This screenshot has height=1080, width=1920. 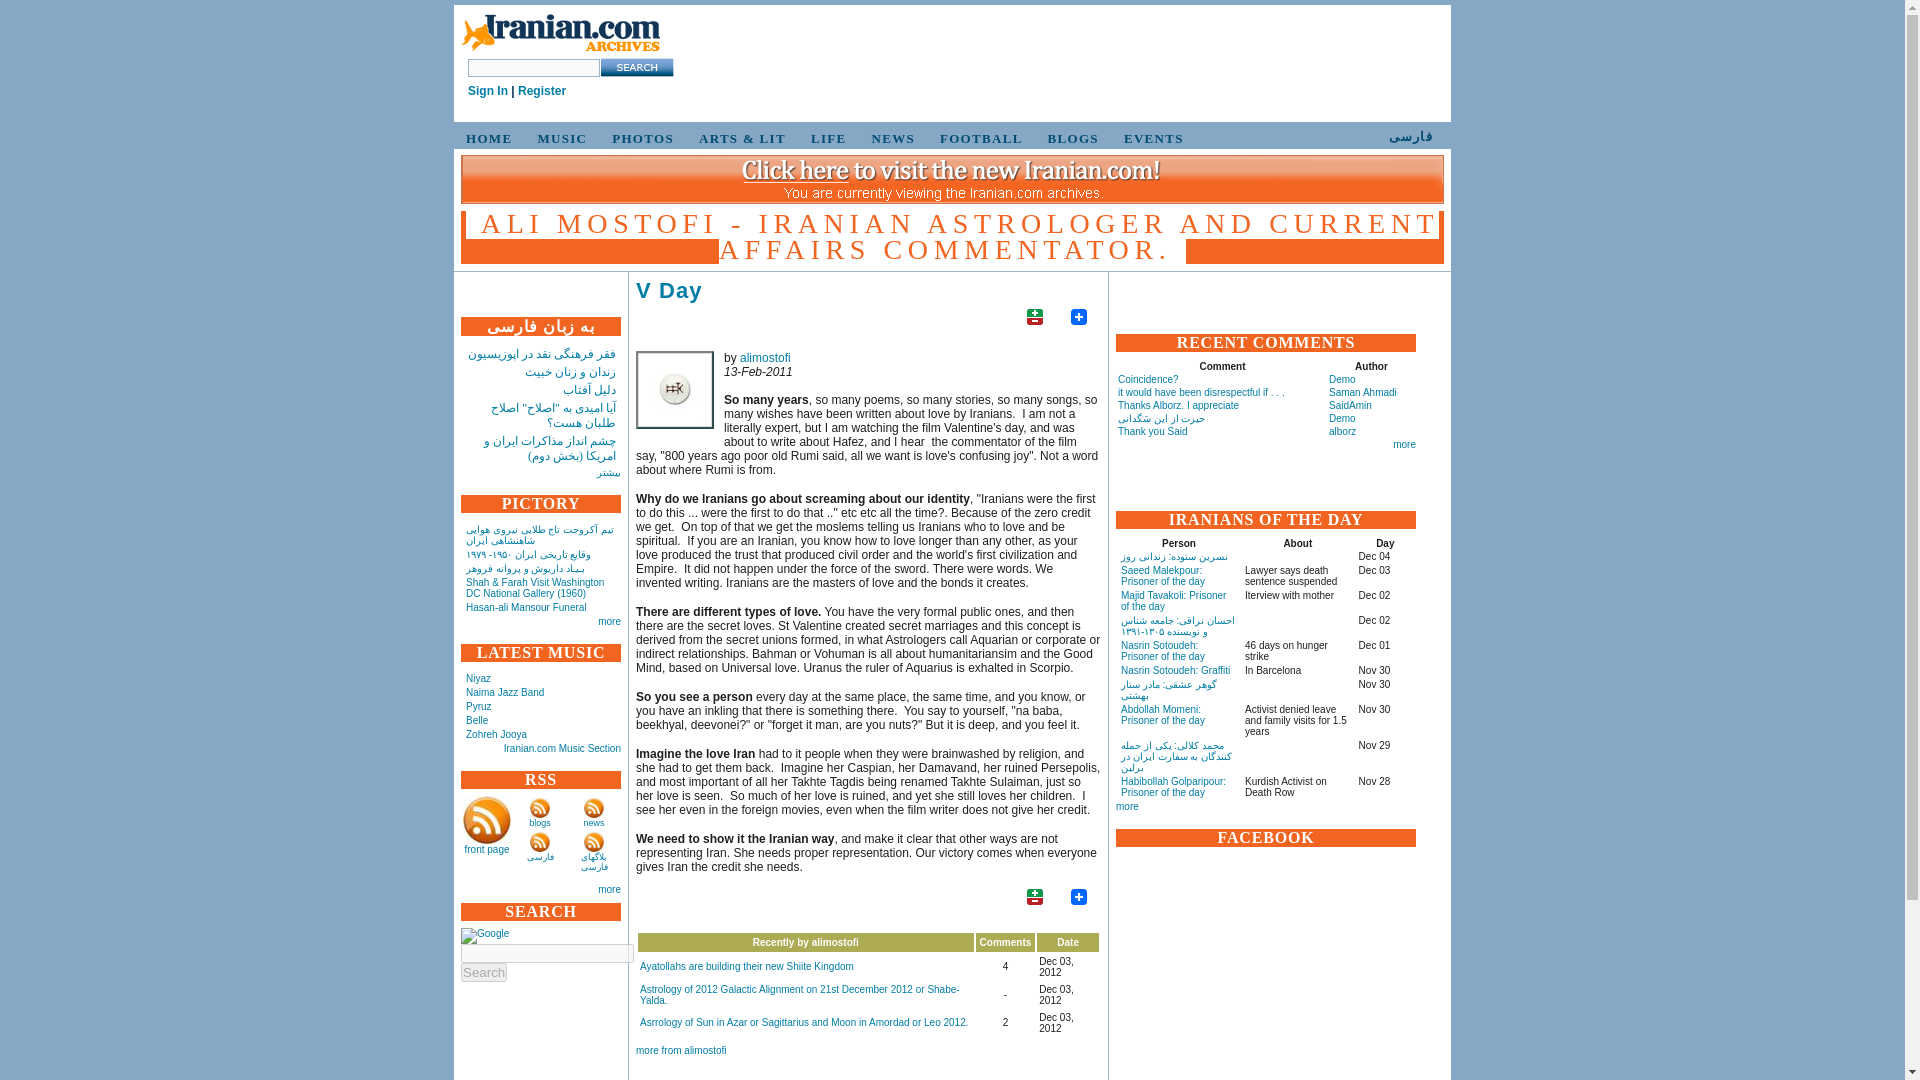 I want to click on Pyruz, so click(x=478, y=706).